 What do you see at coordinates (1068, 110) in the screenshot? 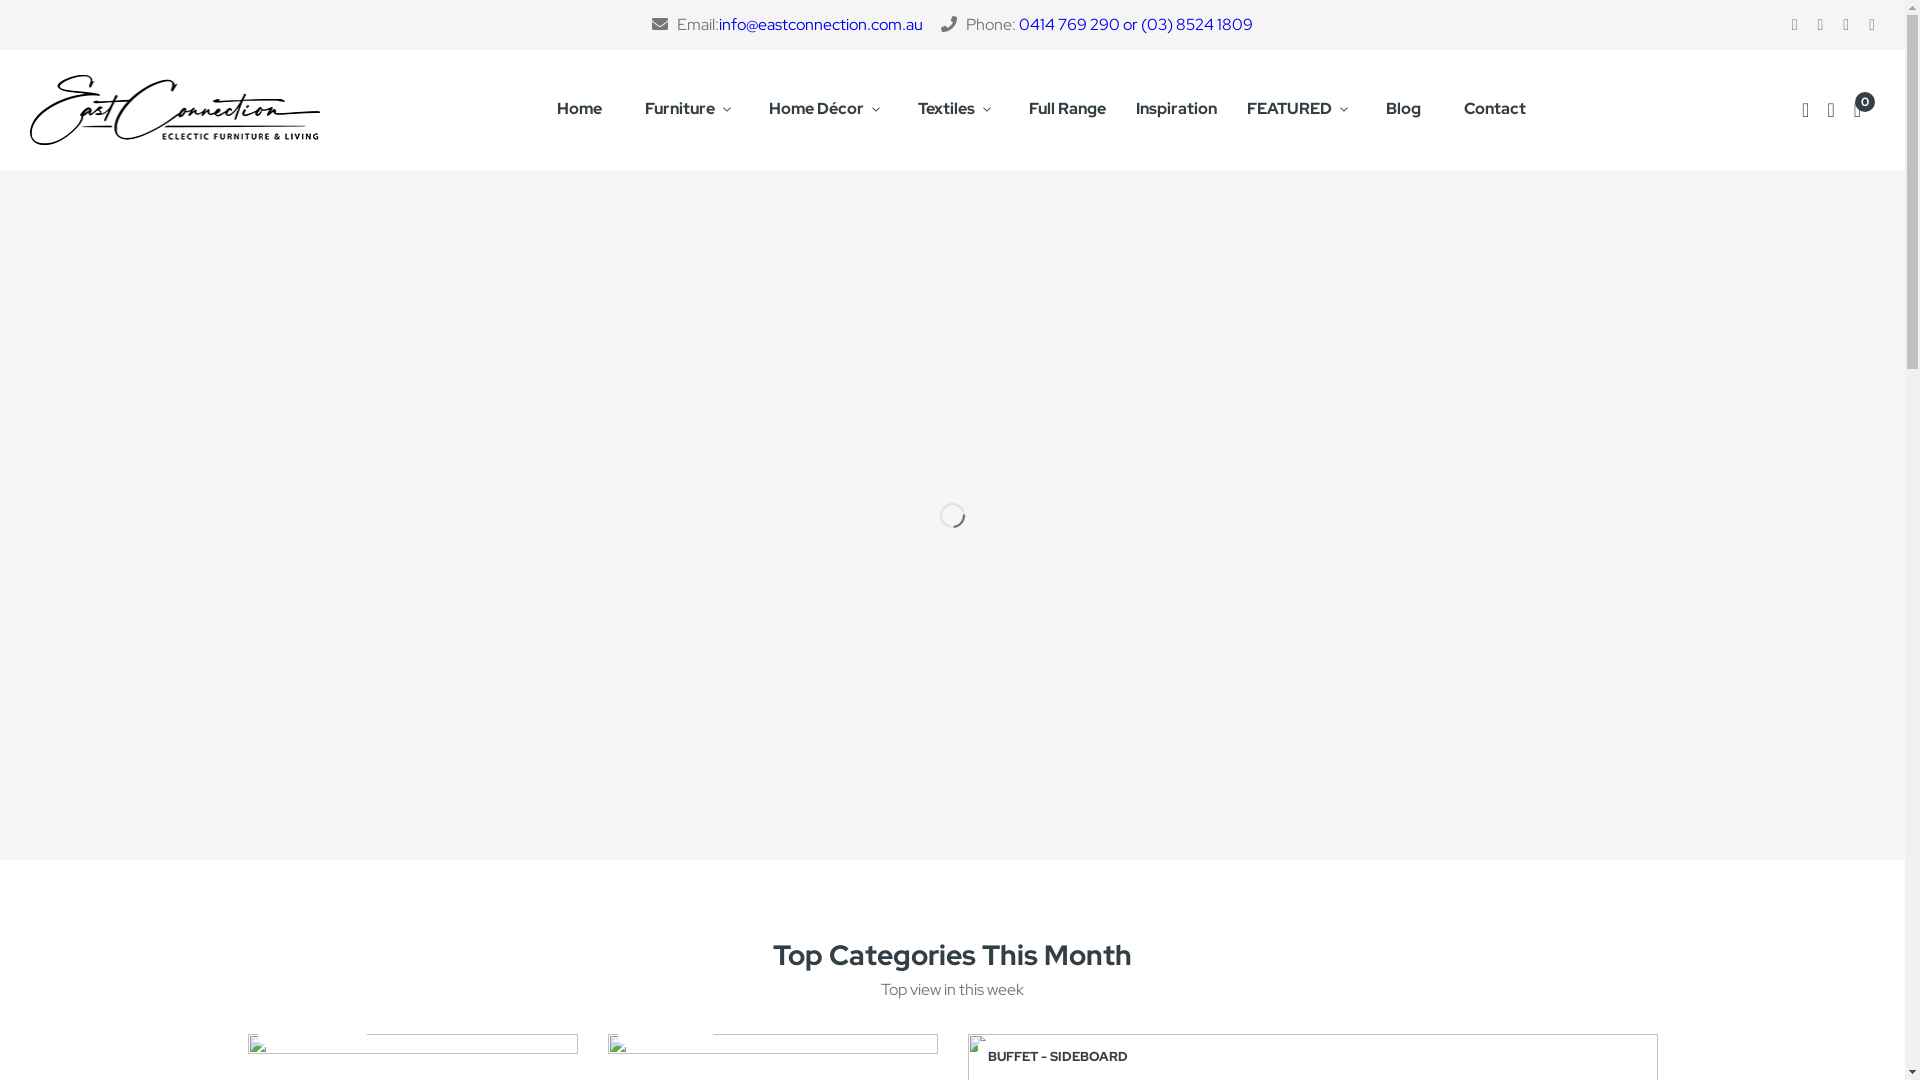
I see `Full Range` at bounding box center [1068, 110].